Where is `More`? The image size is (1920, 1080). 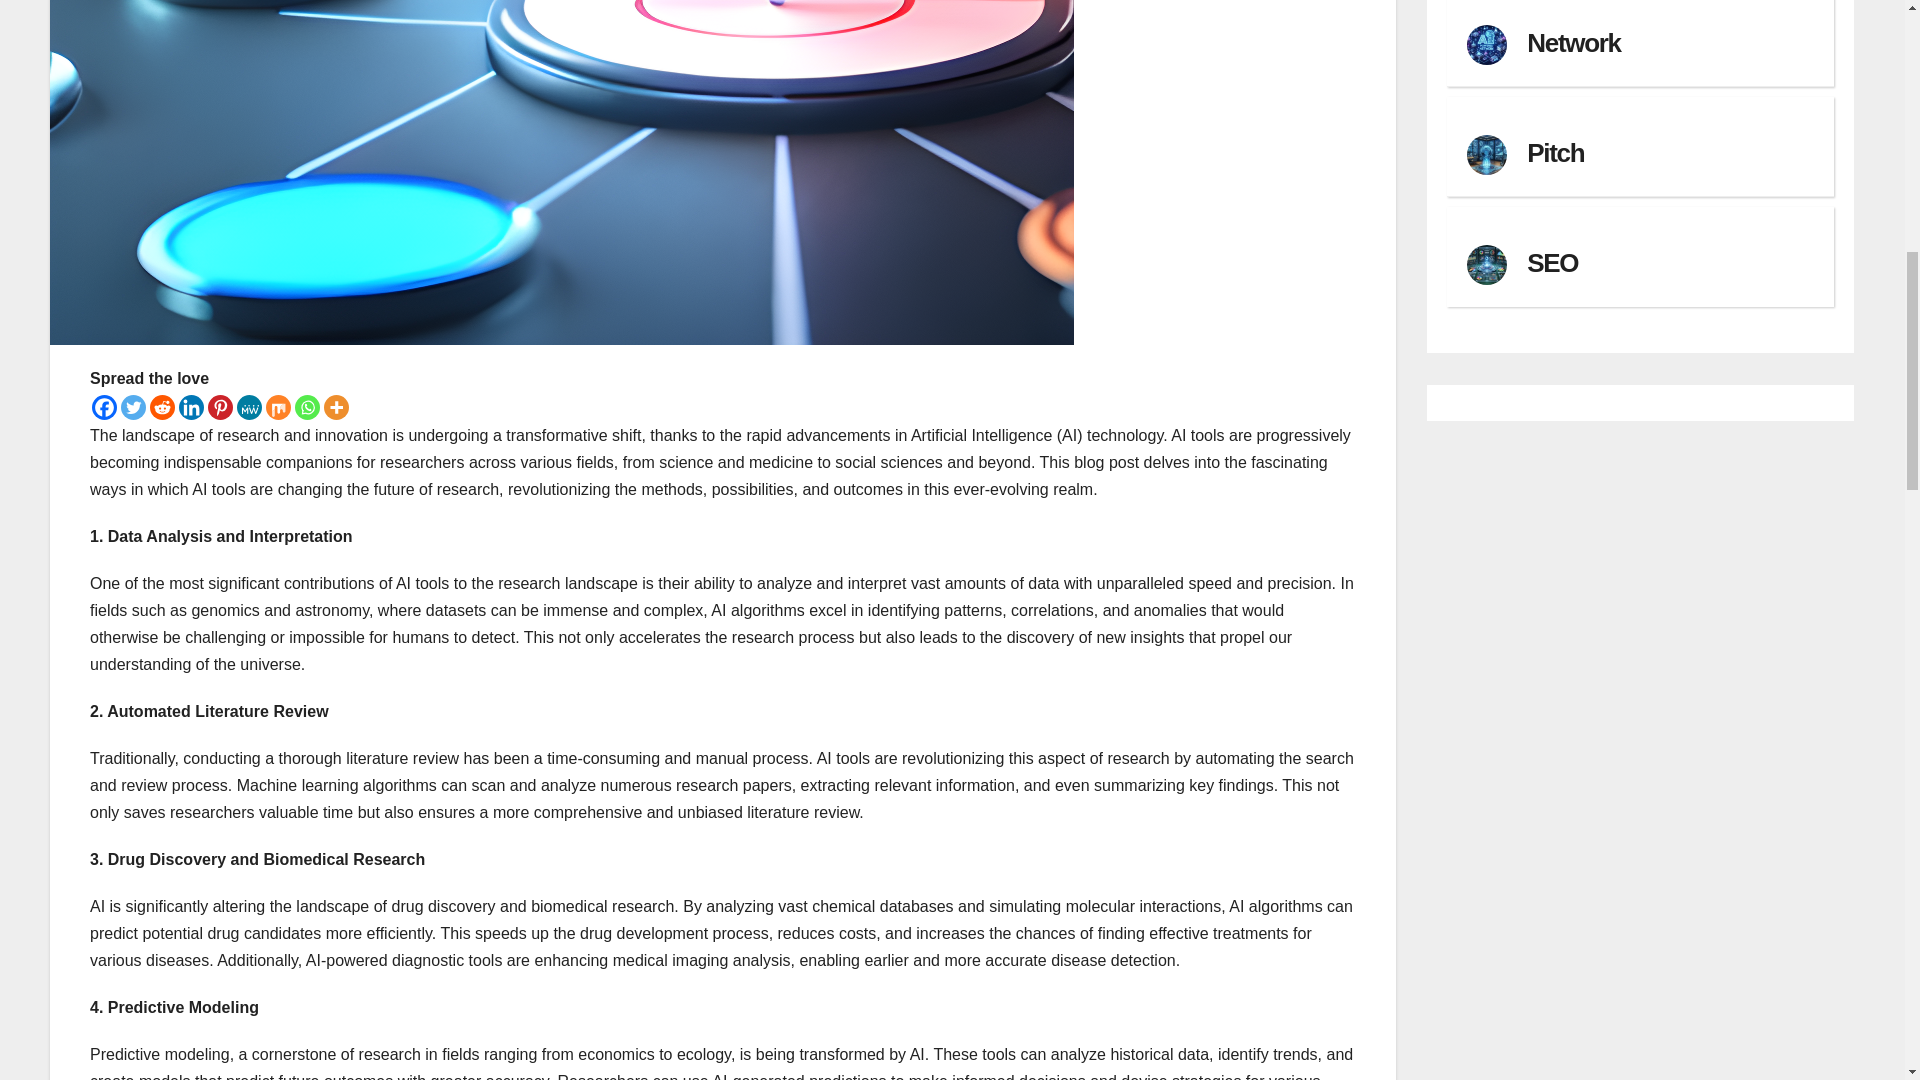 More is located at coordinates (336, 408).